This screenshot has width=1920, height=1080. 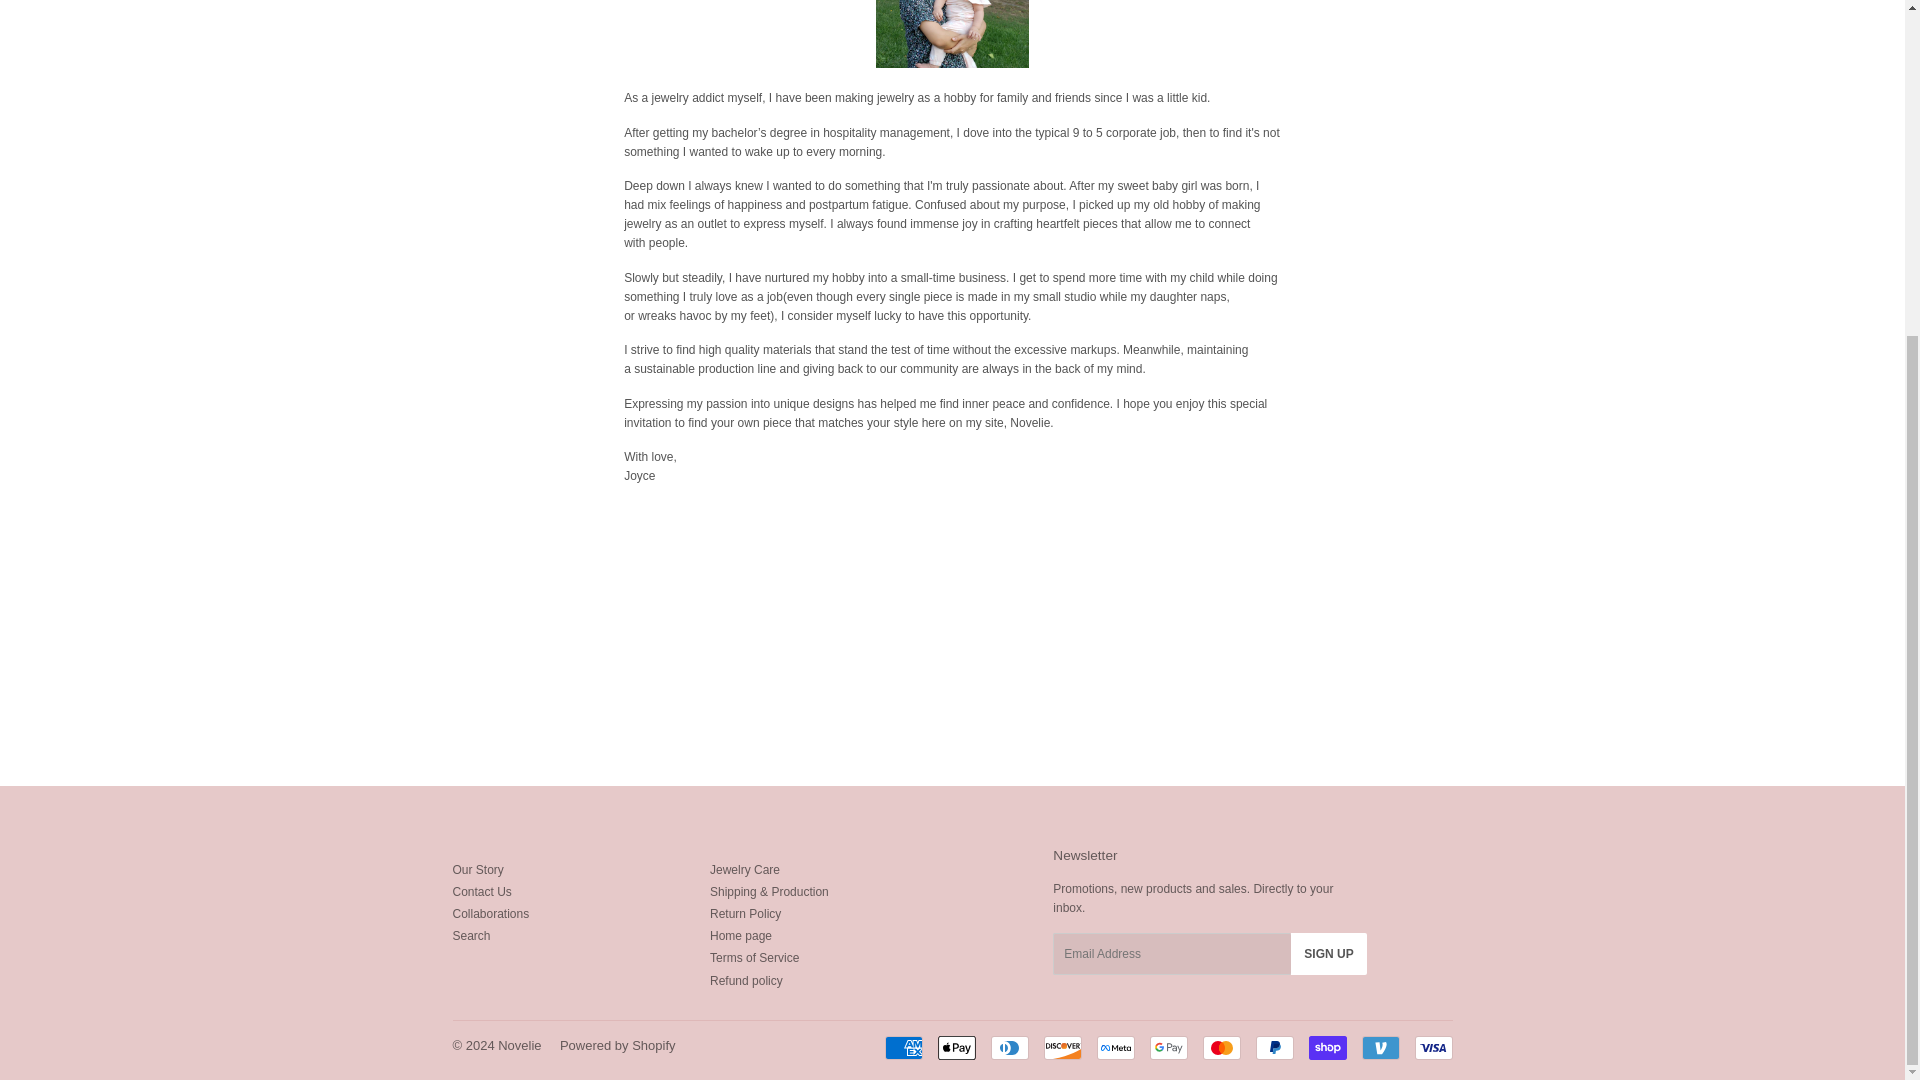 What do you see at coordinates (1432, 1047) in the screenshot?
I see `Visa` at bounding box center [1432, 1047].